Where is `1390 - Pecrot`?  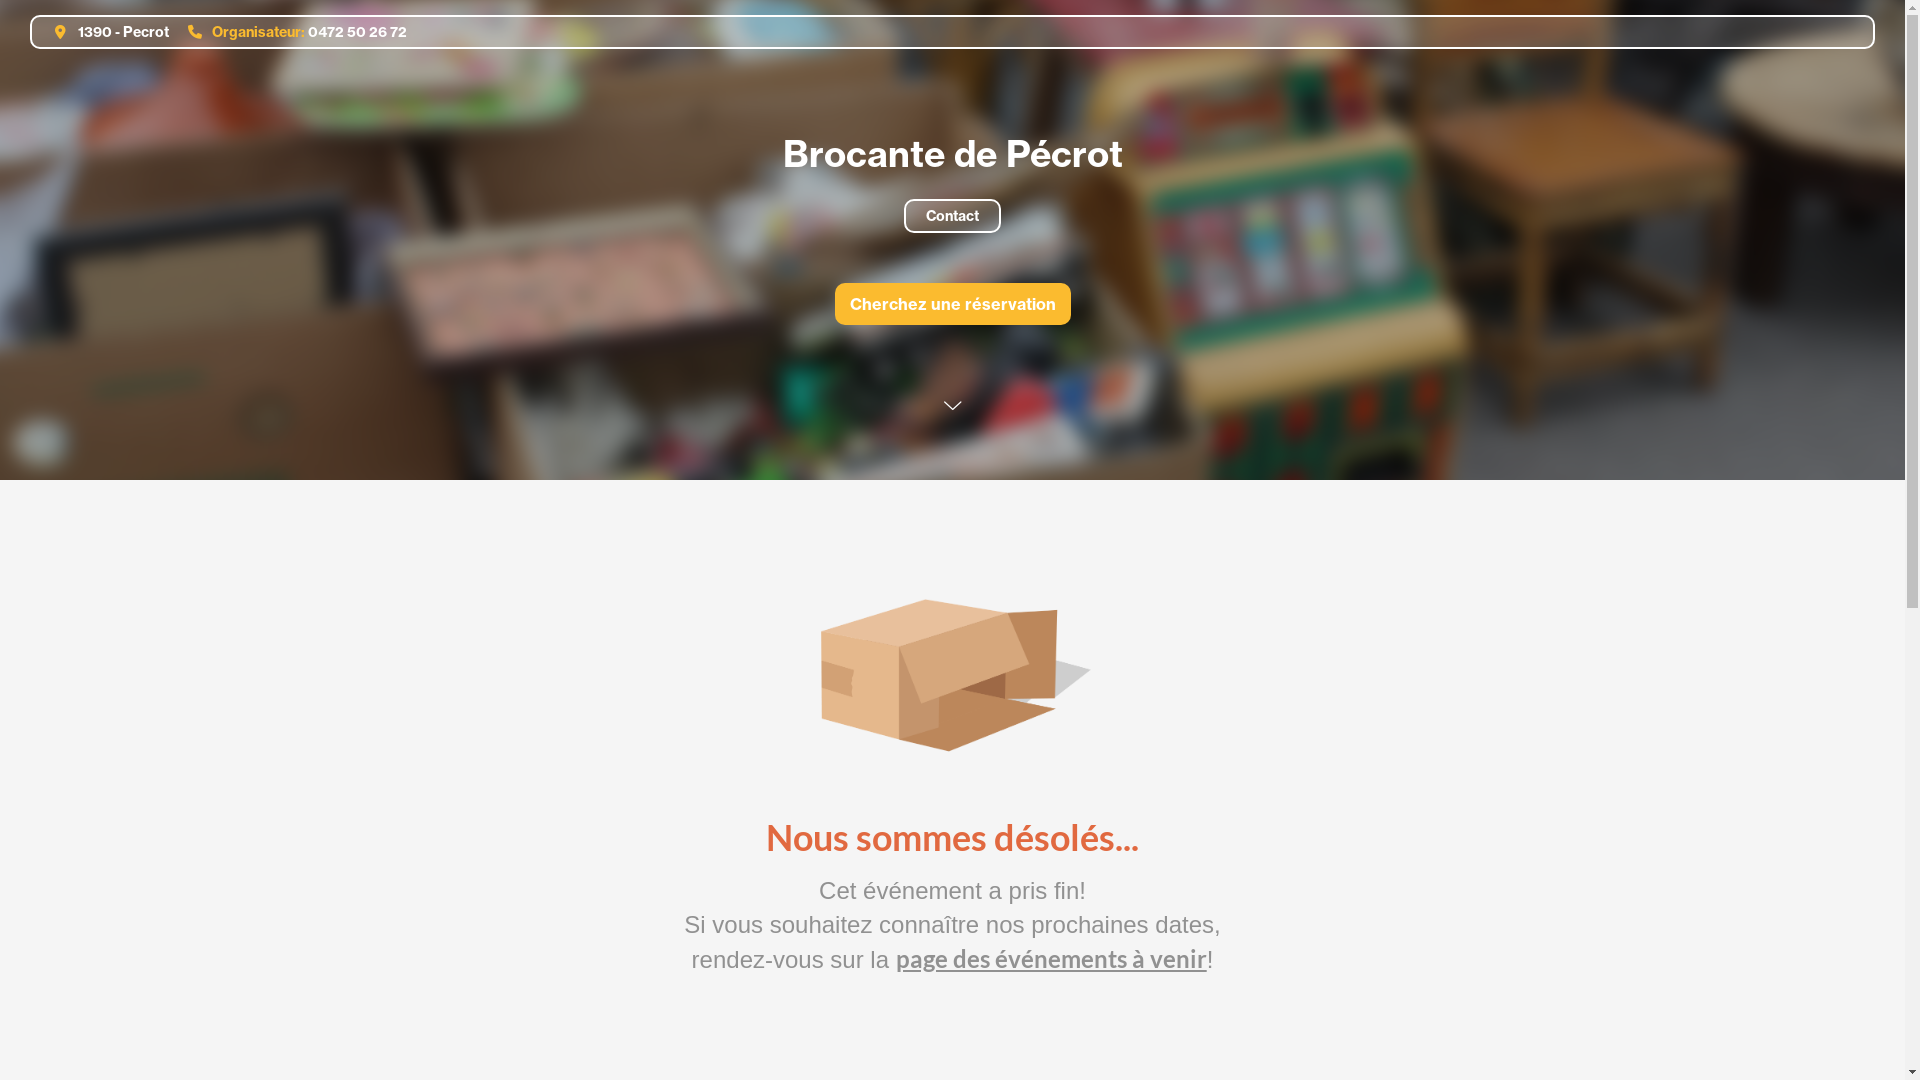 1390 - Pecrot is located at coordinates (104, 32).